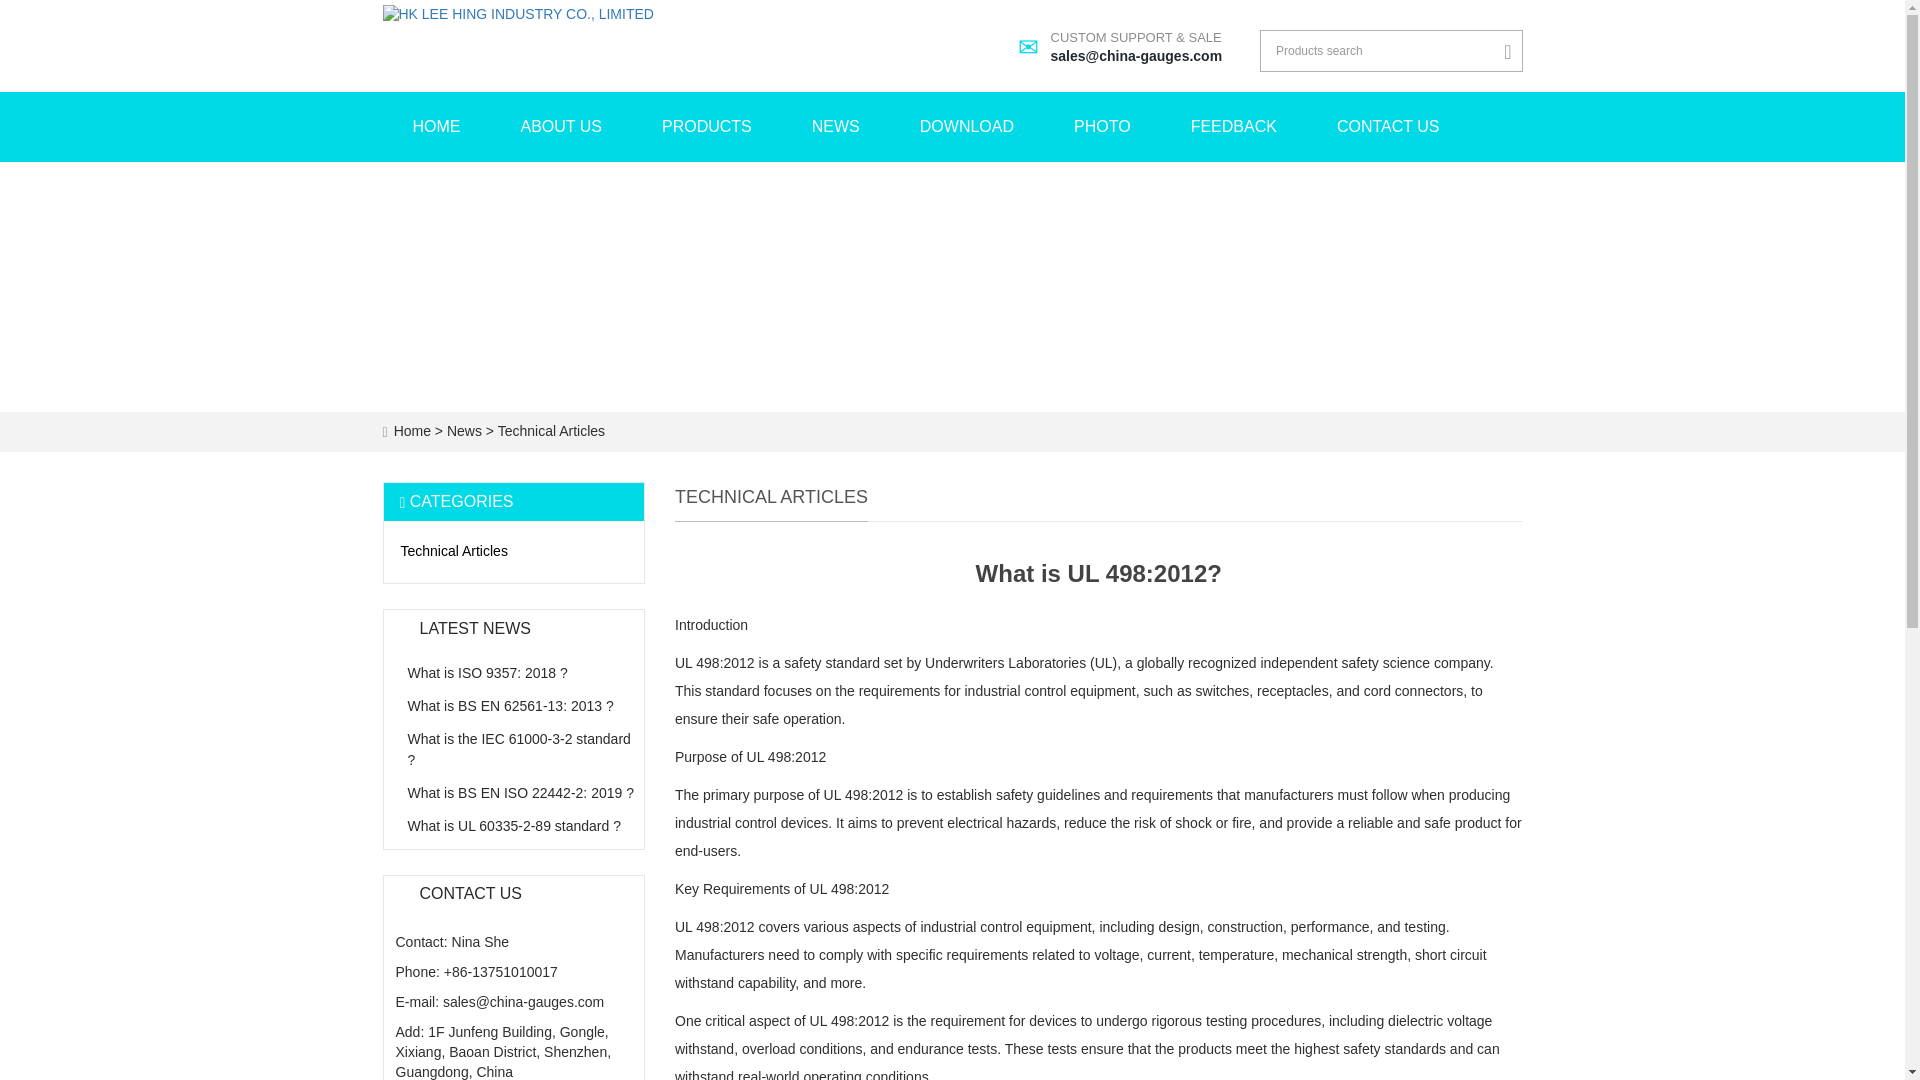 This screenshot has height=1080, width=1920. What do you see at coordinates (967, 126) in the screenshot?
I see `ABOUT US` at bounding box center [967, 126].